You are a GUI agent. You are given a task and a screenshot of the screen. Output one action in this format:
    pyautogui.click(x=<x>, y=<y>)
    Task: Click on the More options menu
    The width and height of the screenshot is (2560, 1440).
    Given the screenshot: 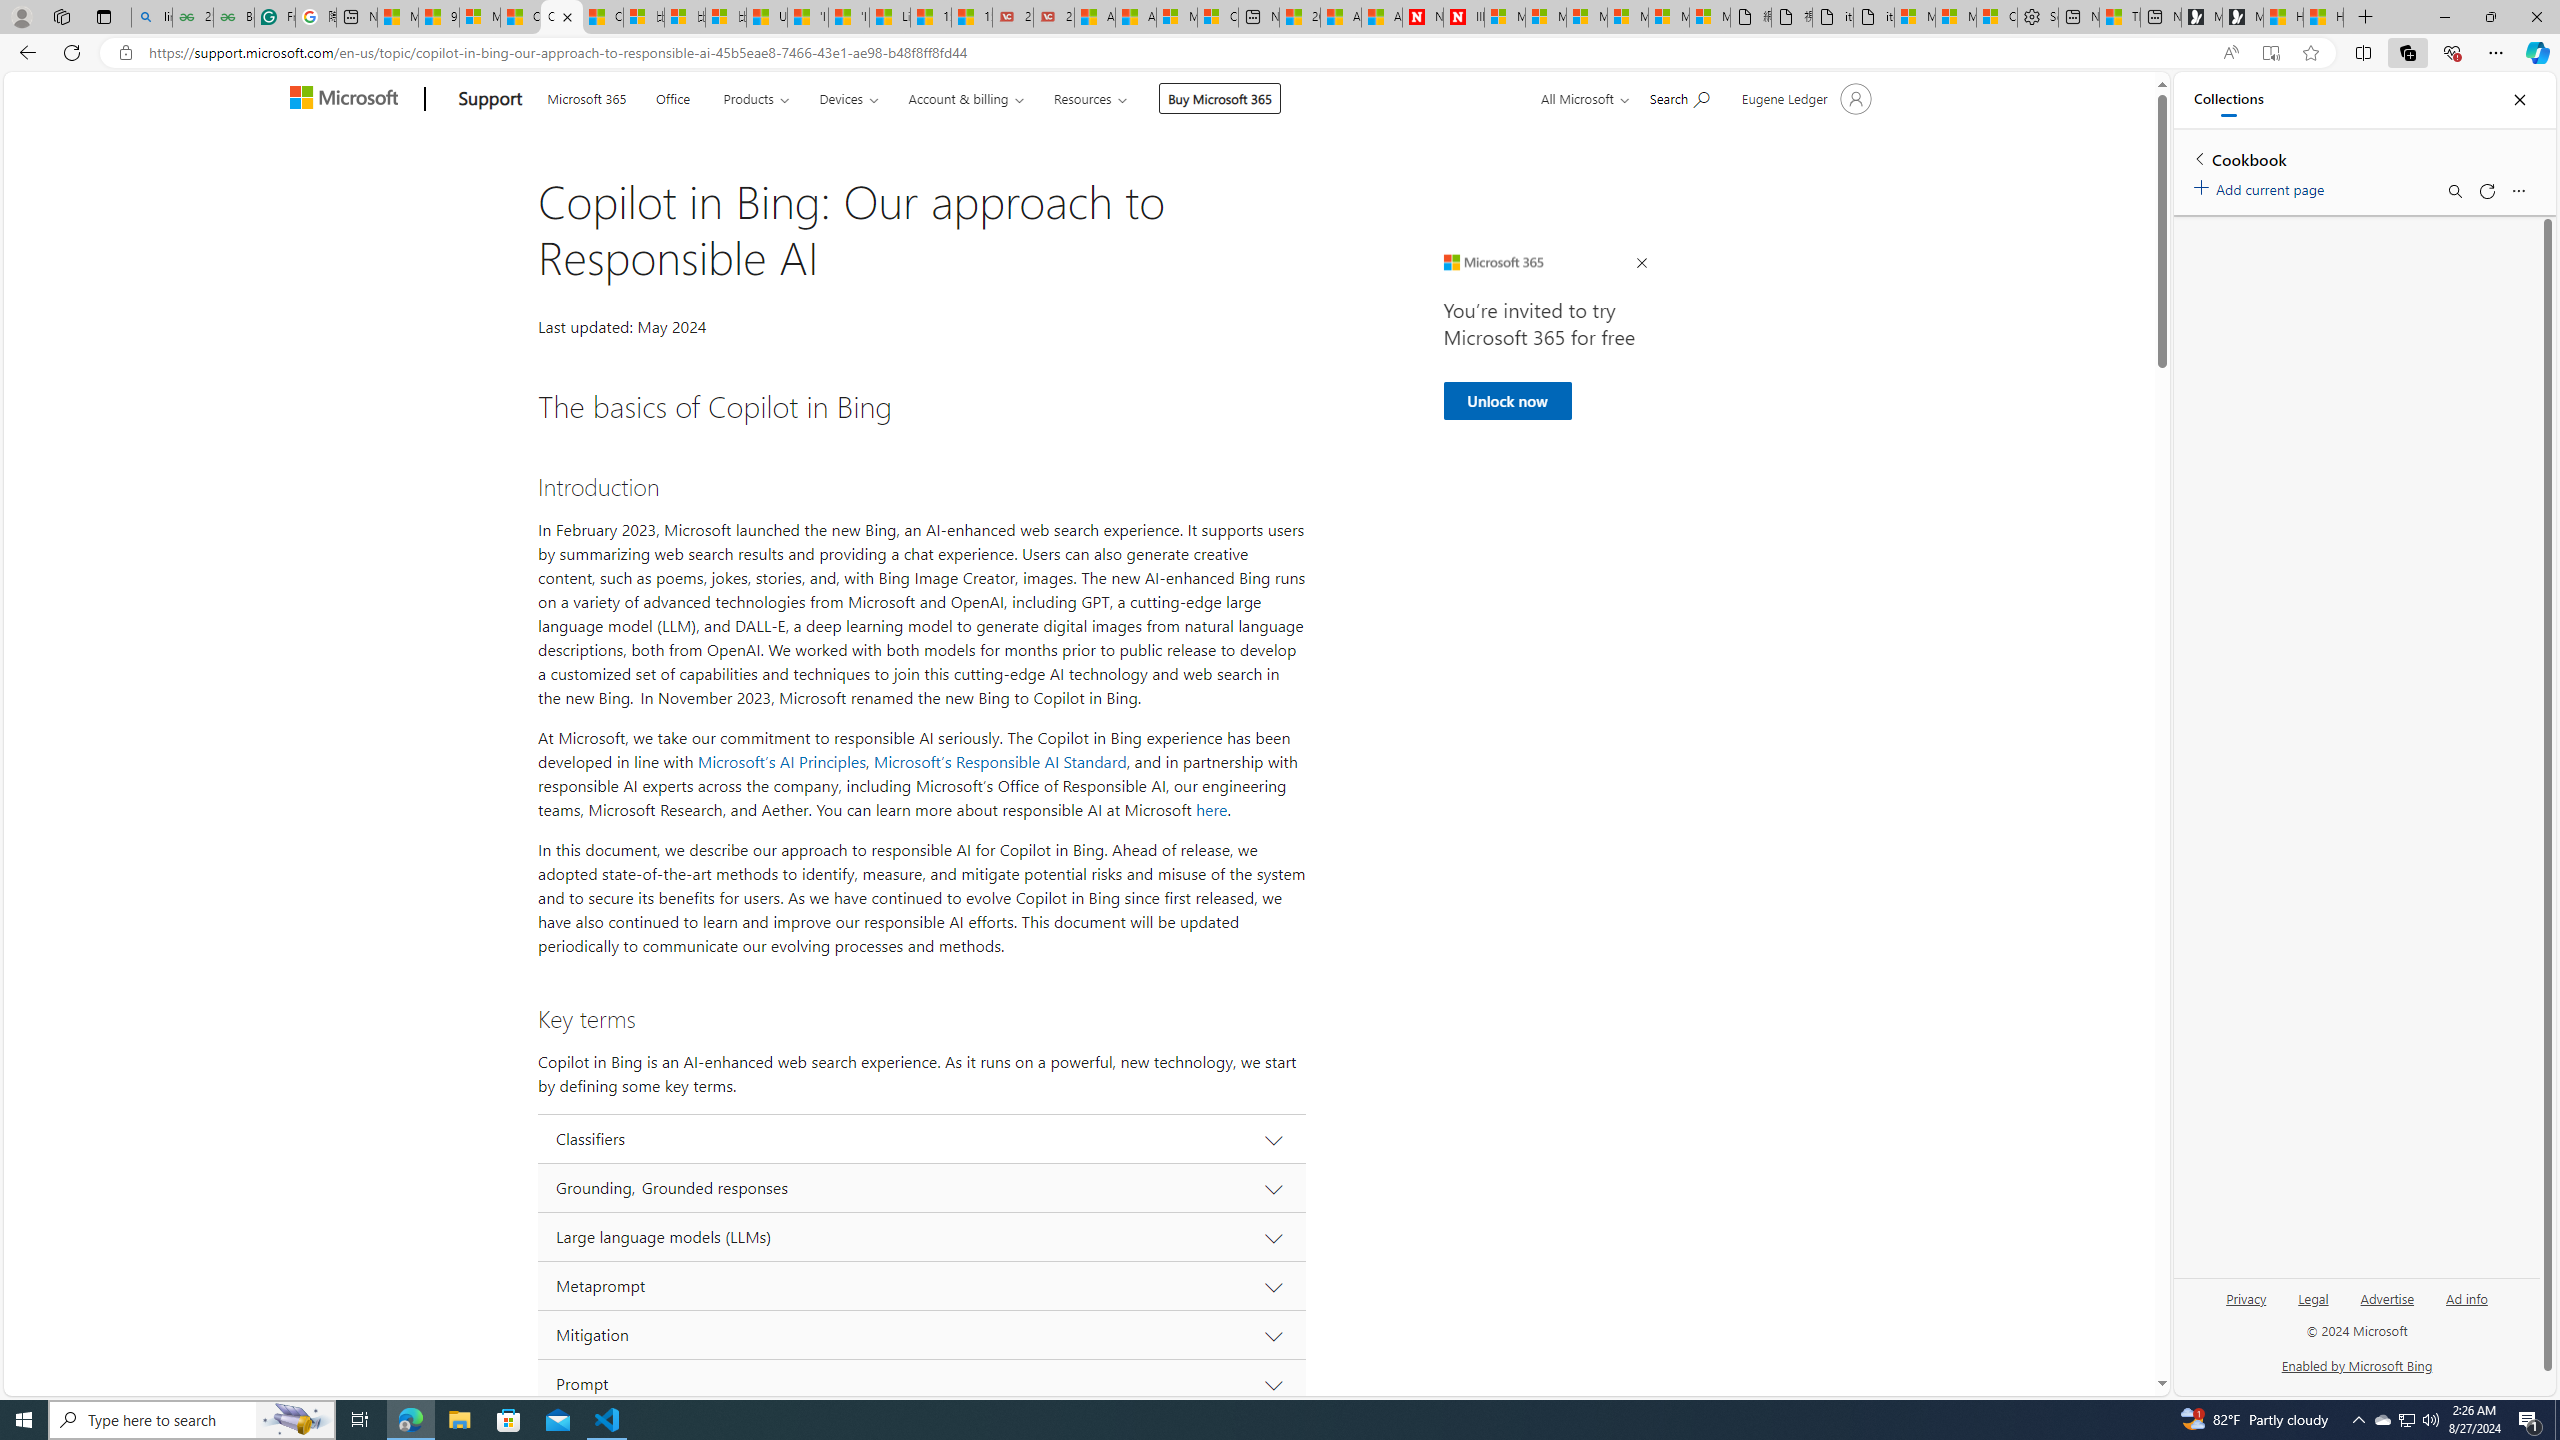 What is the action you would take?
    pyautogui.click(x=2518, y=191)
    